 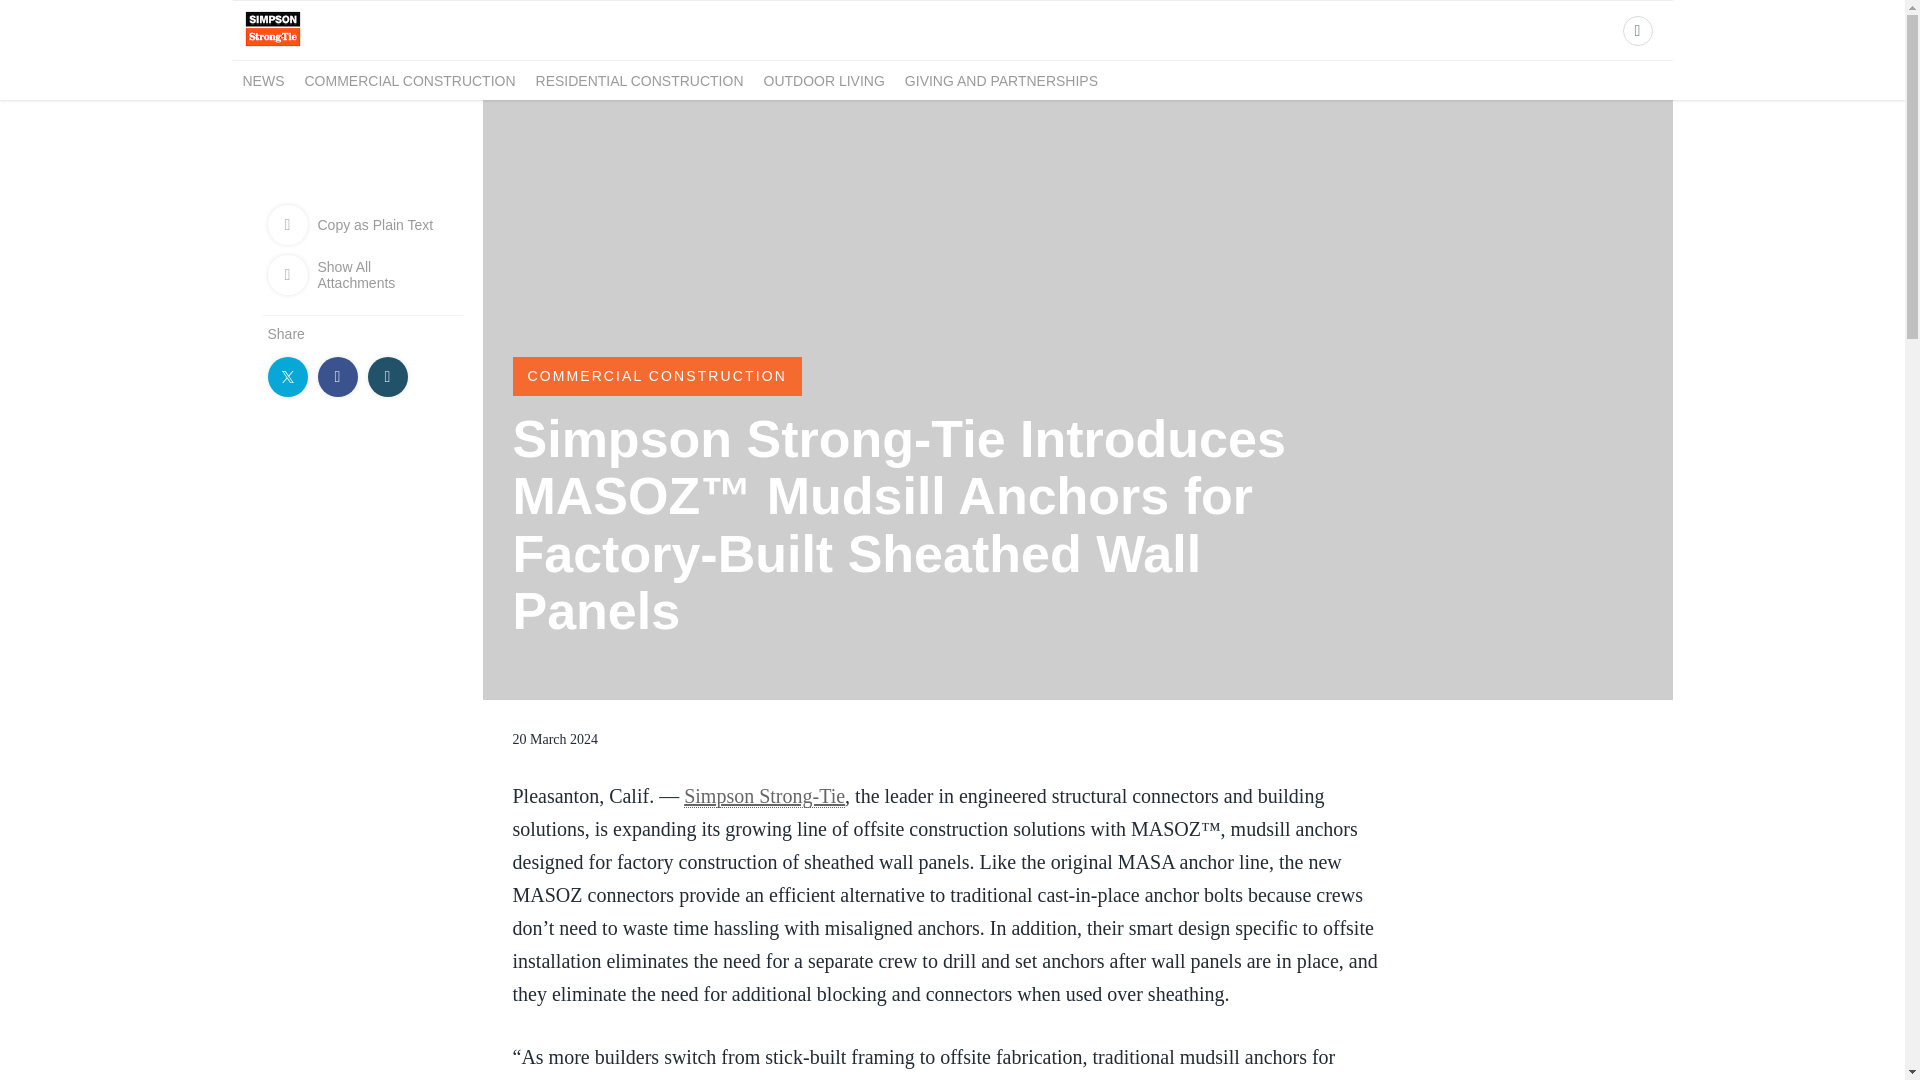 I want to click on About Simpson Strong-Tie, so click(x=272, y=48).